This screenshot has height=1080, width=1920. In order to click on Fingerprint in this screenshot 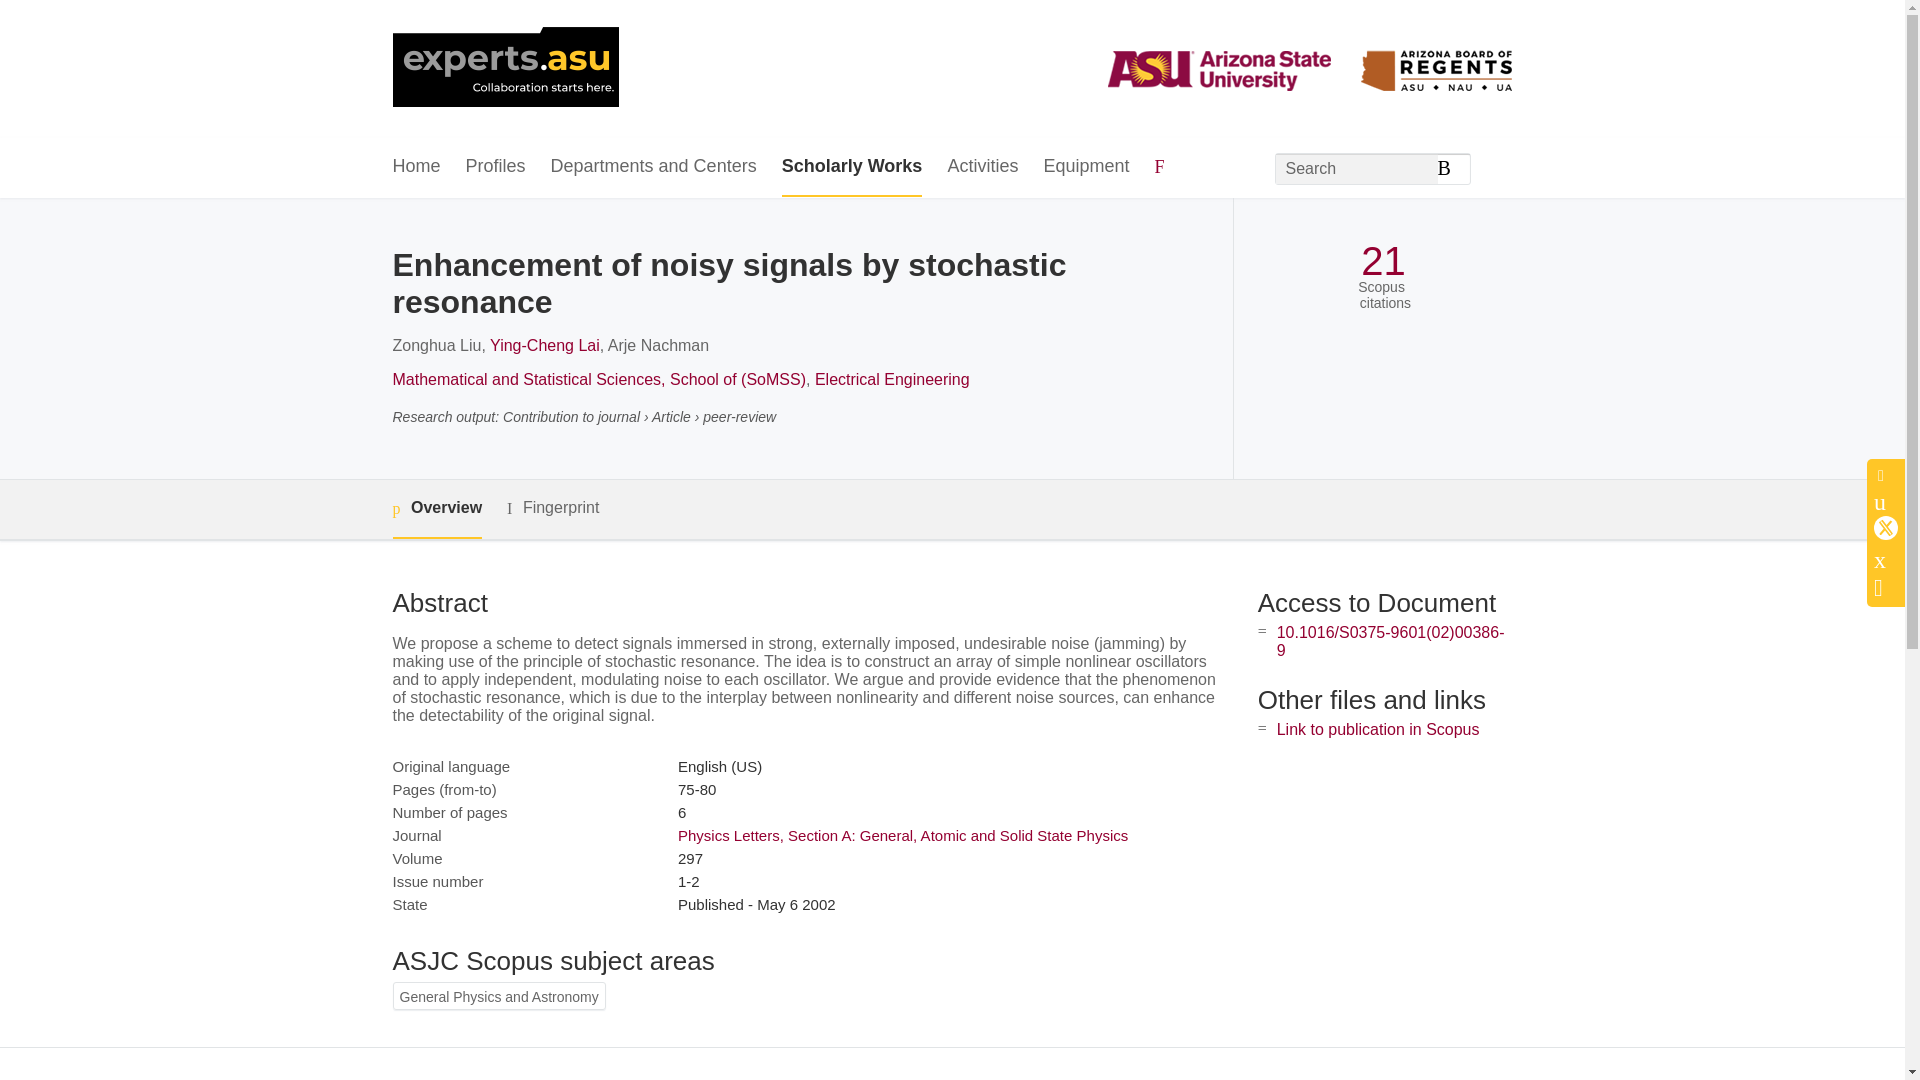, I will do `click(552, 508)`.